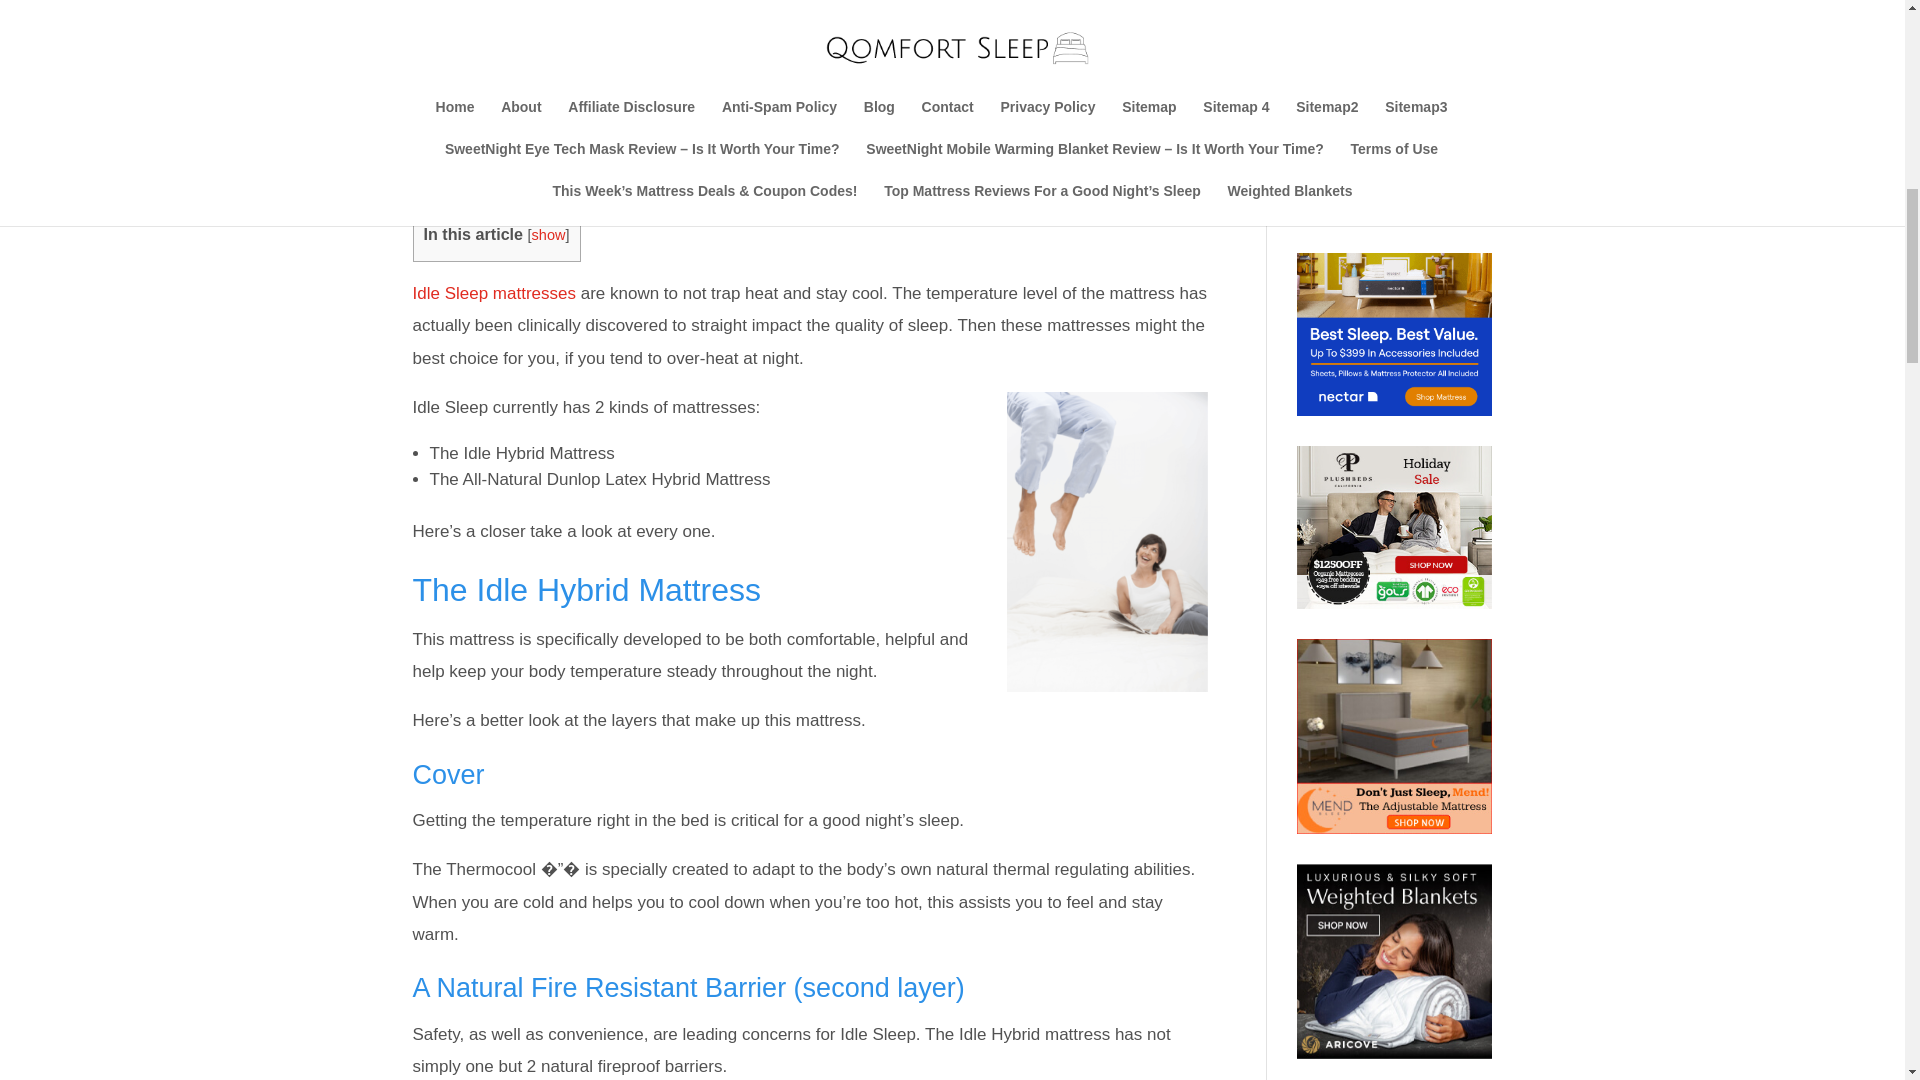 This screenshot has height=1080, width=1920. I want to click on show, so click(548, 234).